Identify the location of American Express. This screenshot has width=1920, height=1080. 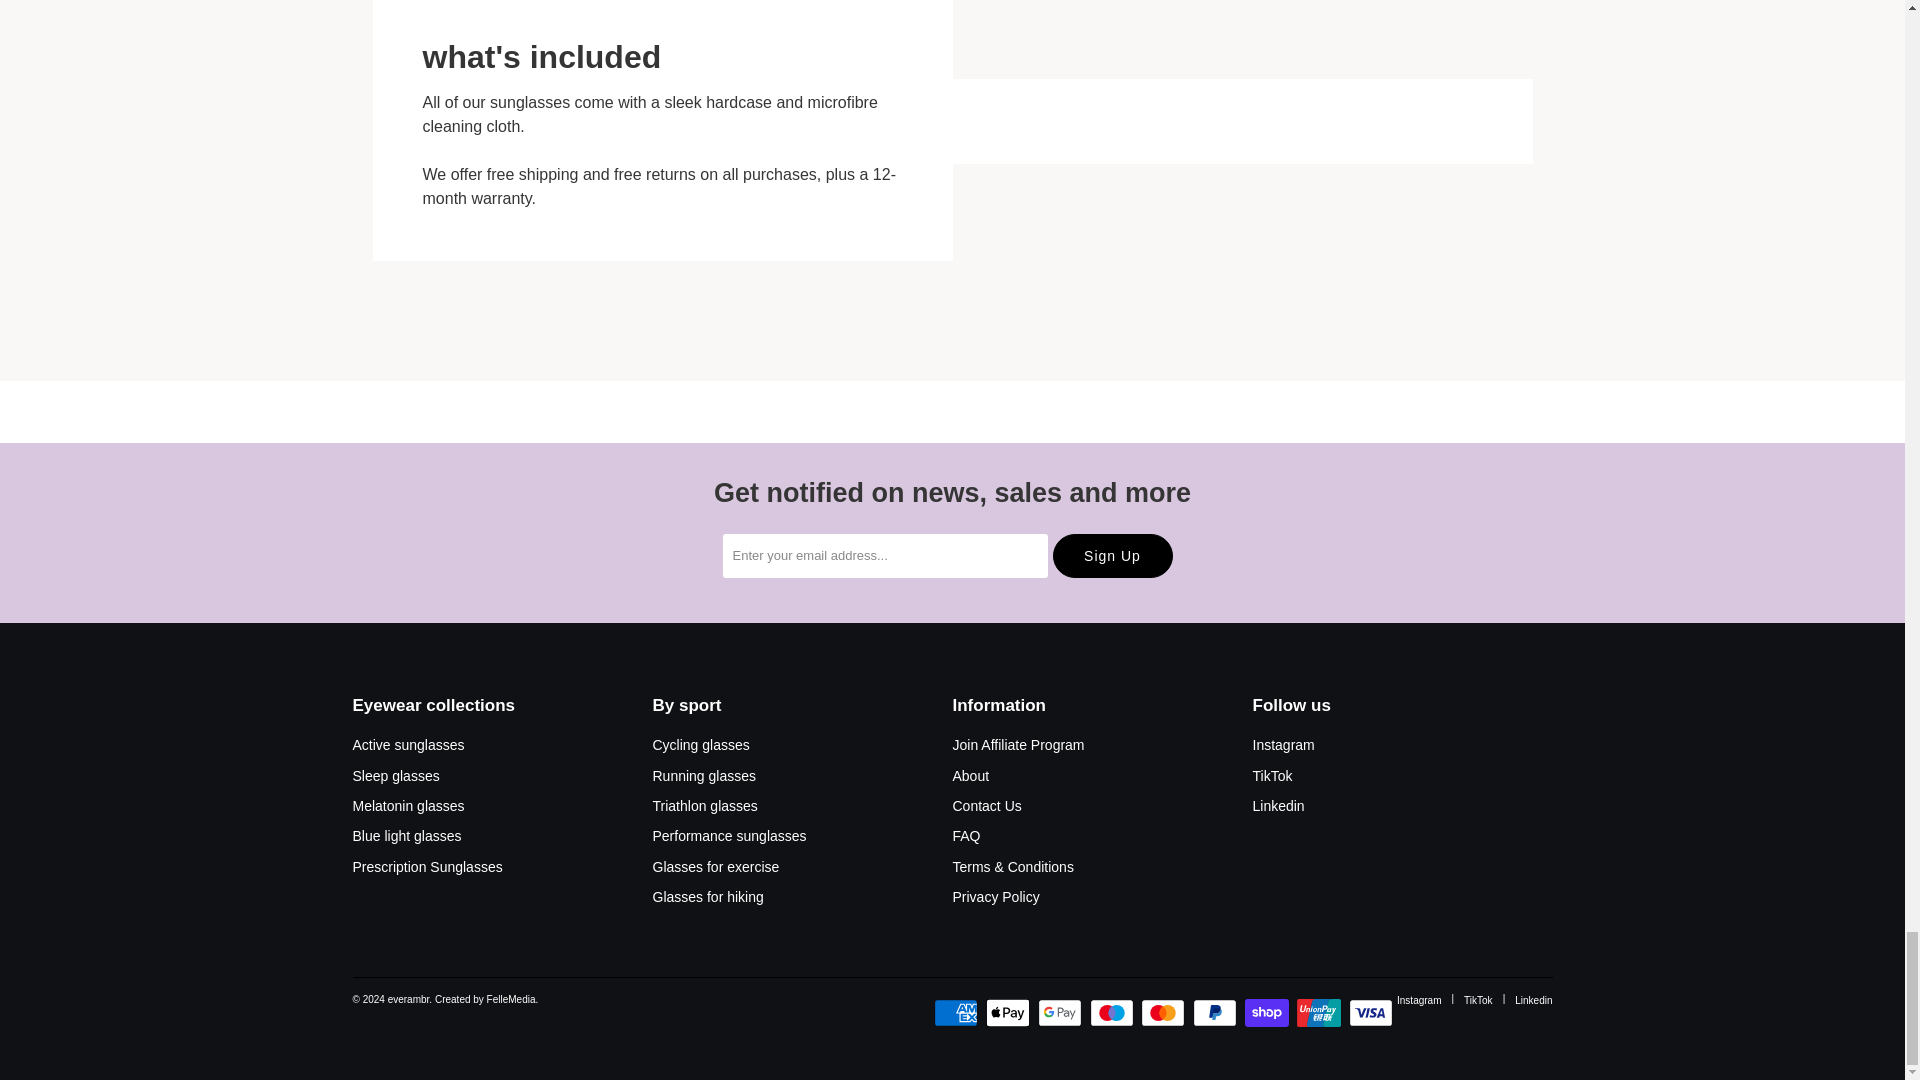
(957, 1012).